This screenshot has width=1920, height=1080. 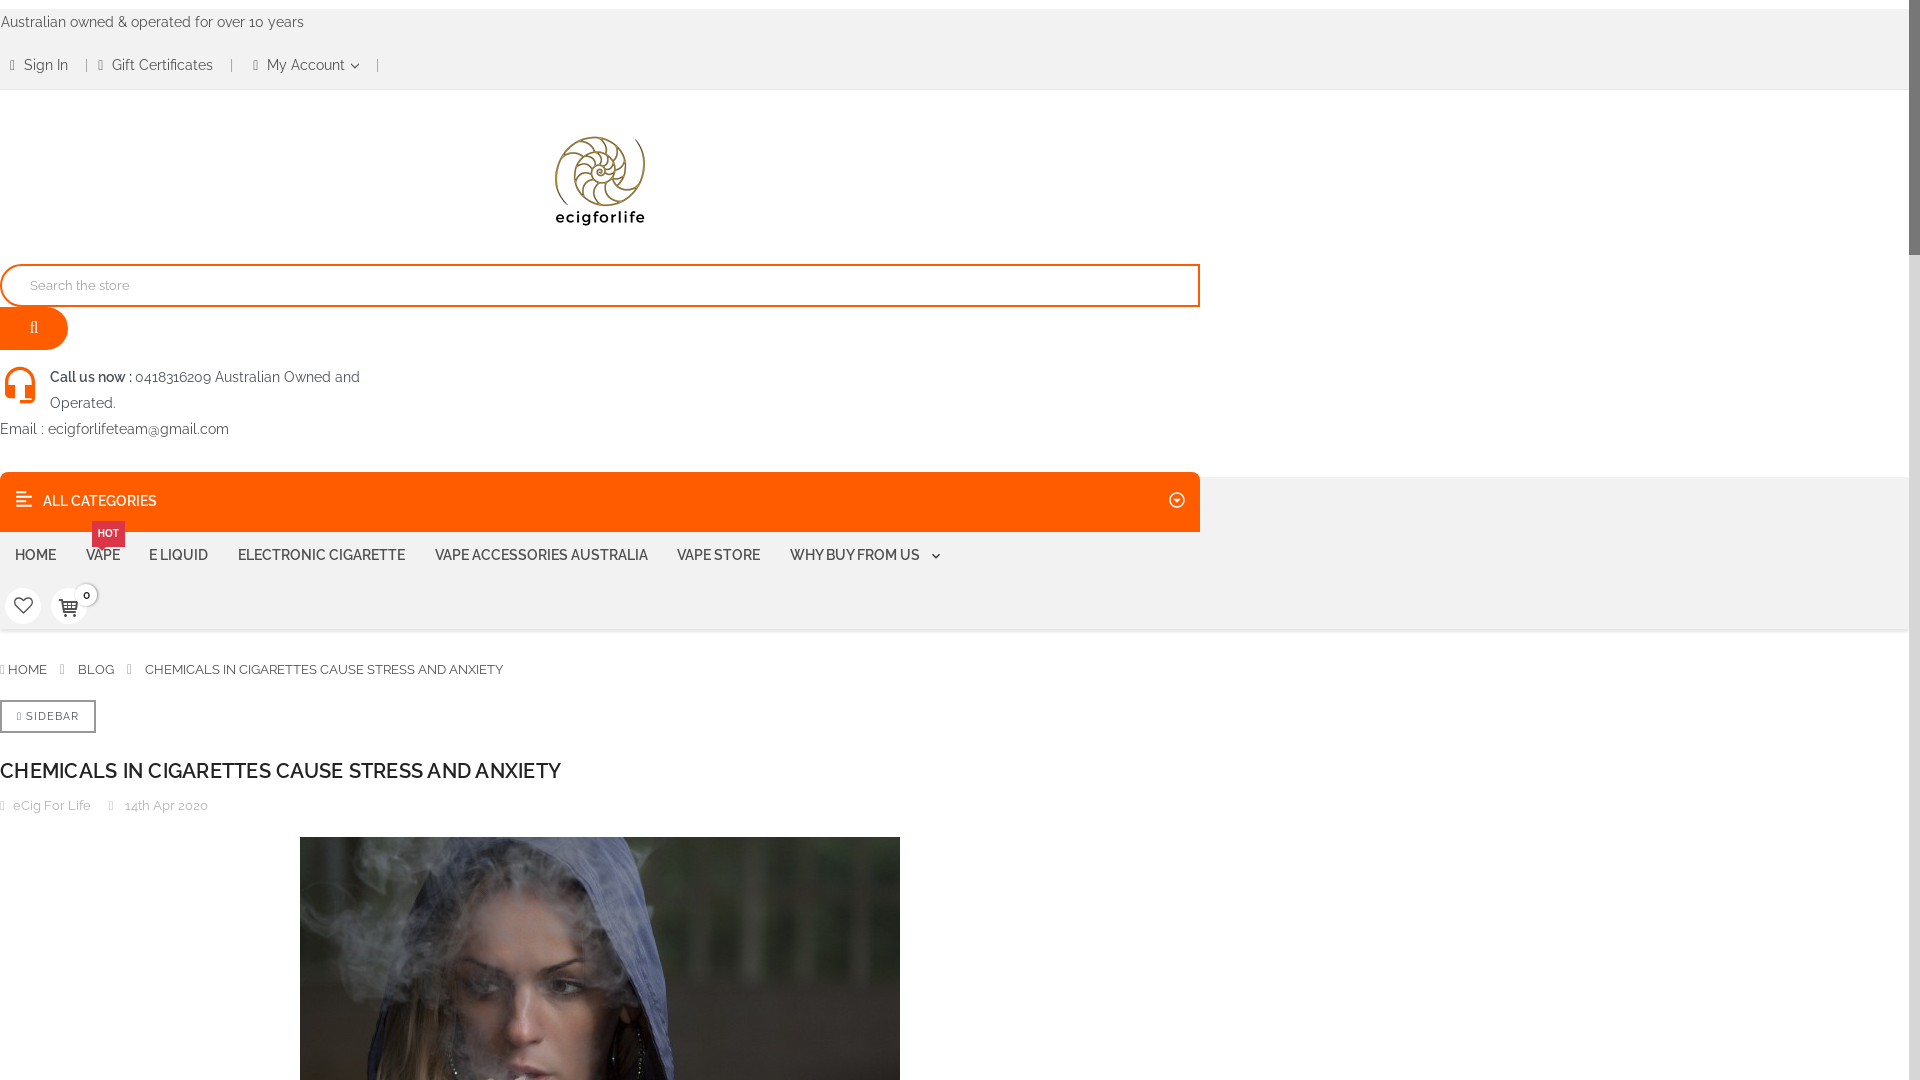 I want to click on Orders placed before 4pm EST ship the same day, so click(x=162, y=23).